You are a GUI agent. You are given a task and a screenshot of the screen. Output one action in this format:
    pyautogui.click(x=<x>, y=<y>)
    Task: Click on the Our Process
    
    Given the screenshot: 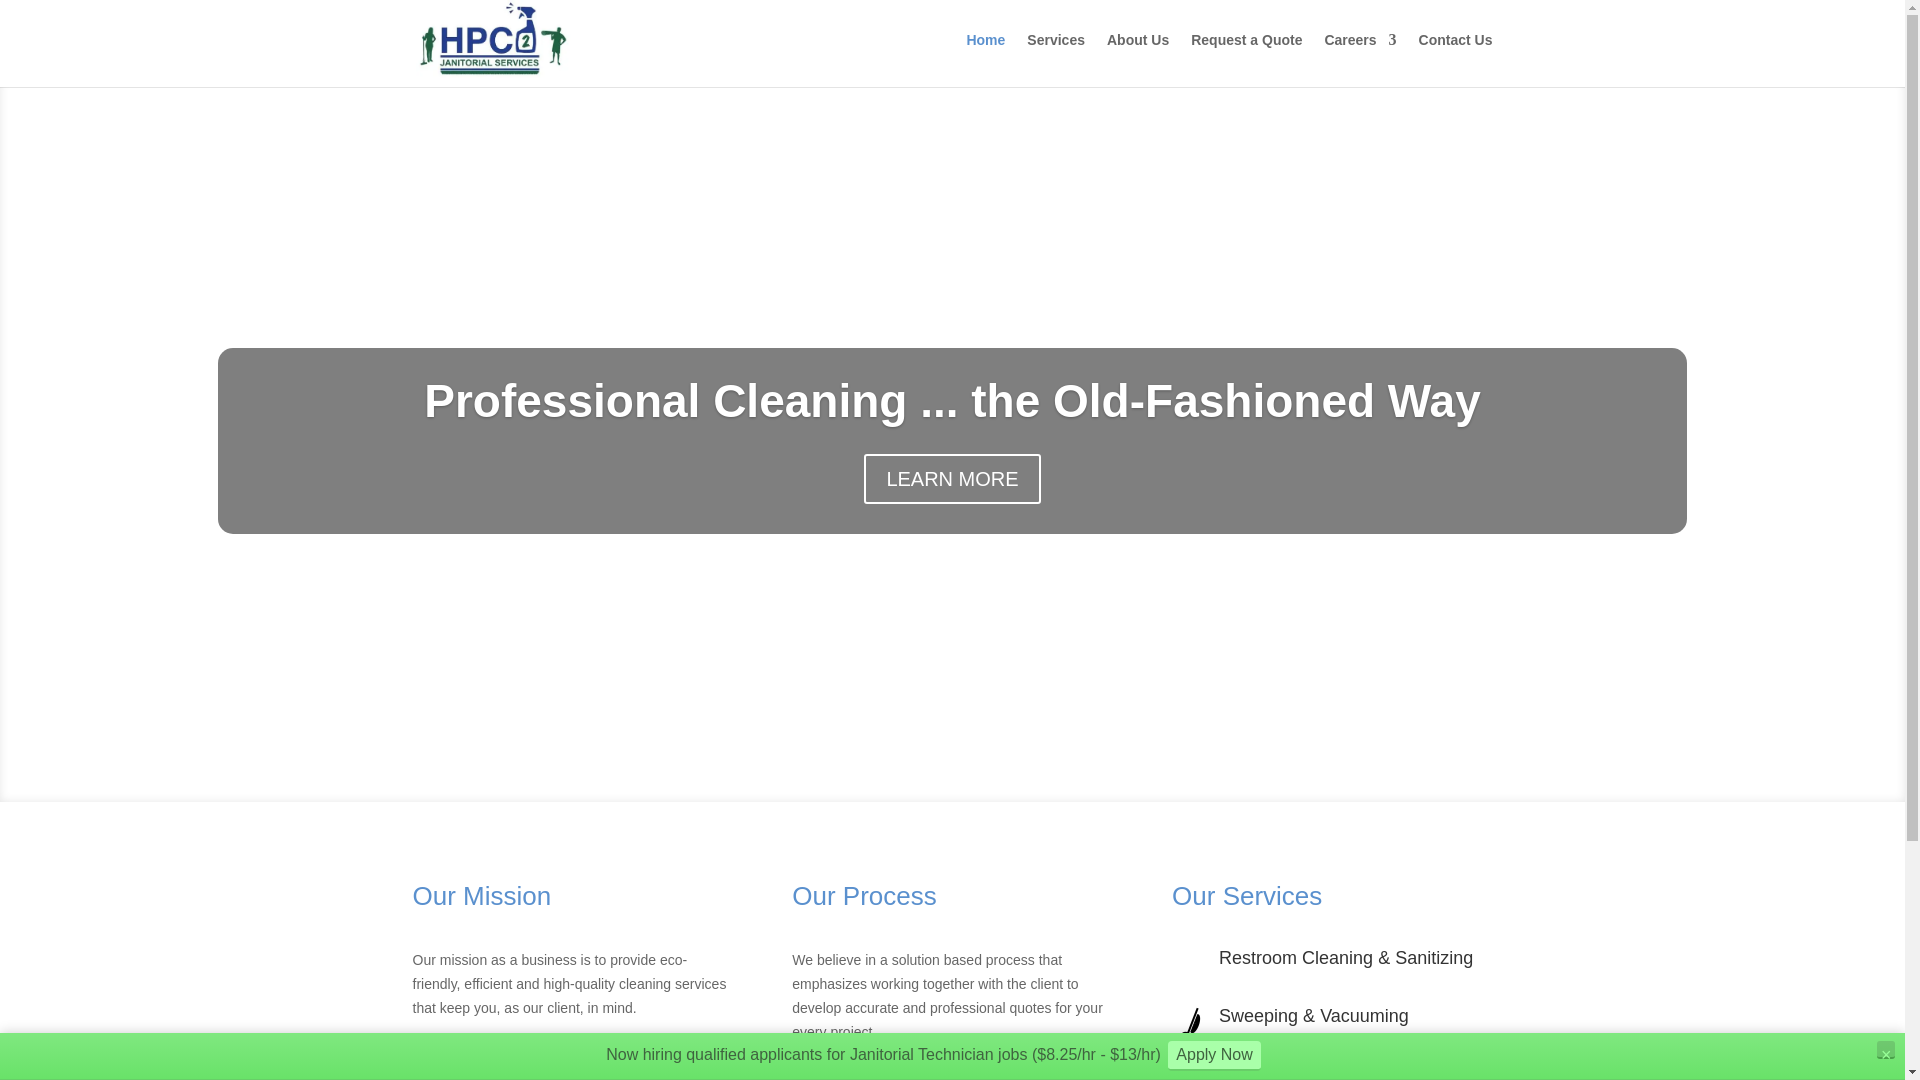 What is the action you would take?
    pyautogui.click(x=864, y=896)
    